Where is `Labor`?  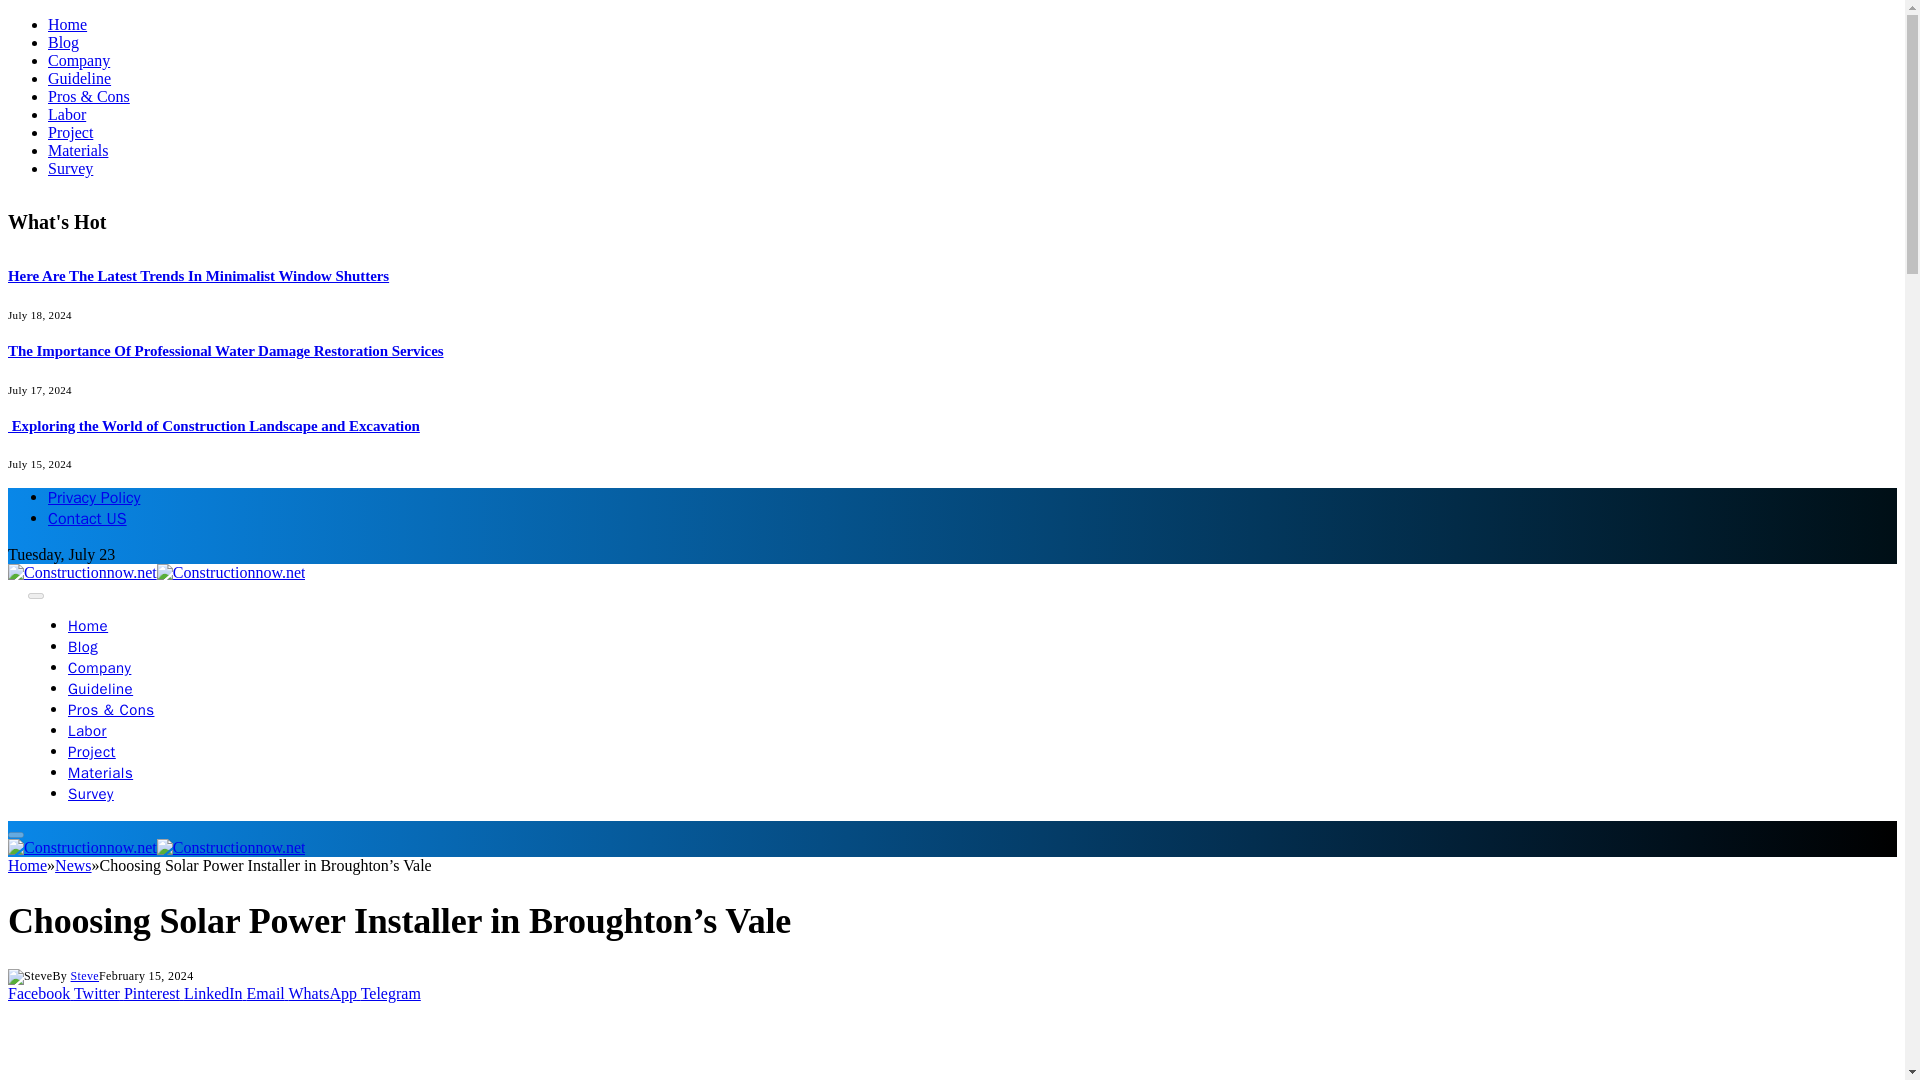
Labor is located at coordinates (67, 114).